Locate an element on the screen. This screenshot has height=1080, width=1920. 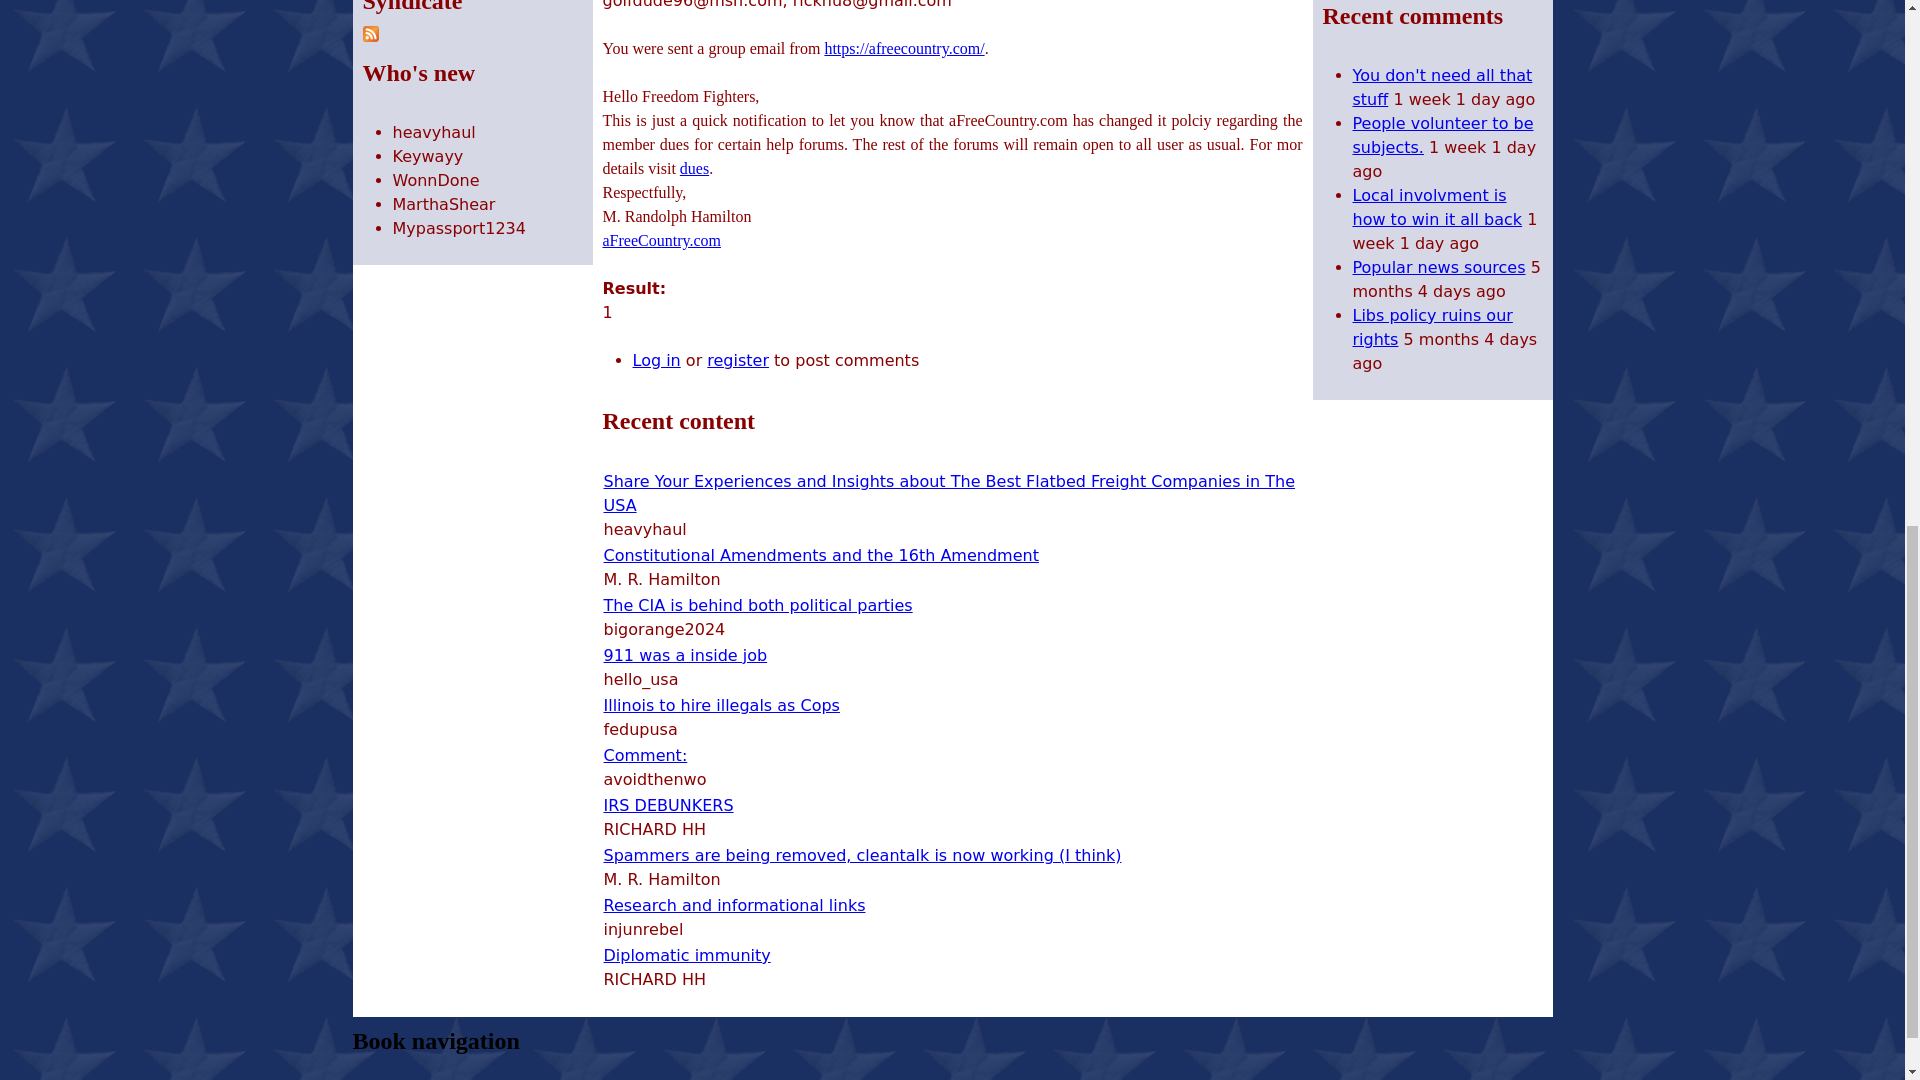
aFreeCountry.com is located at coordinates (661, 240).